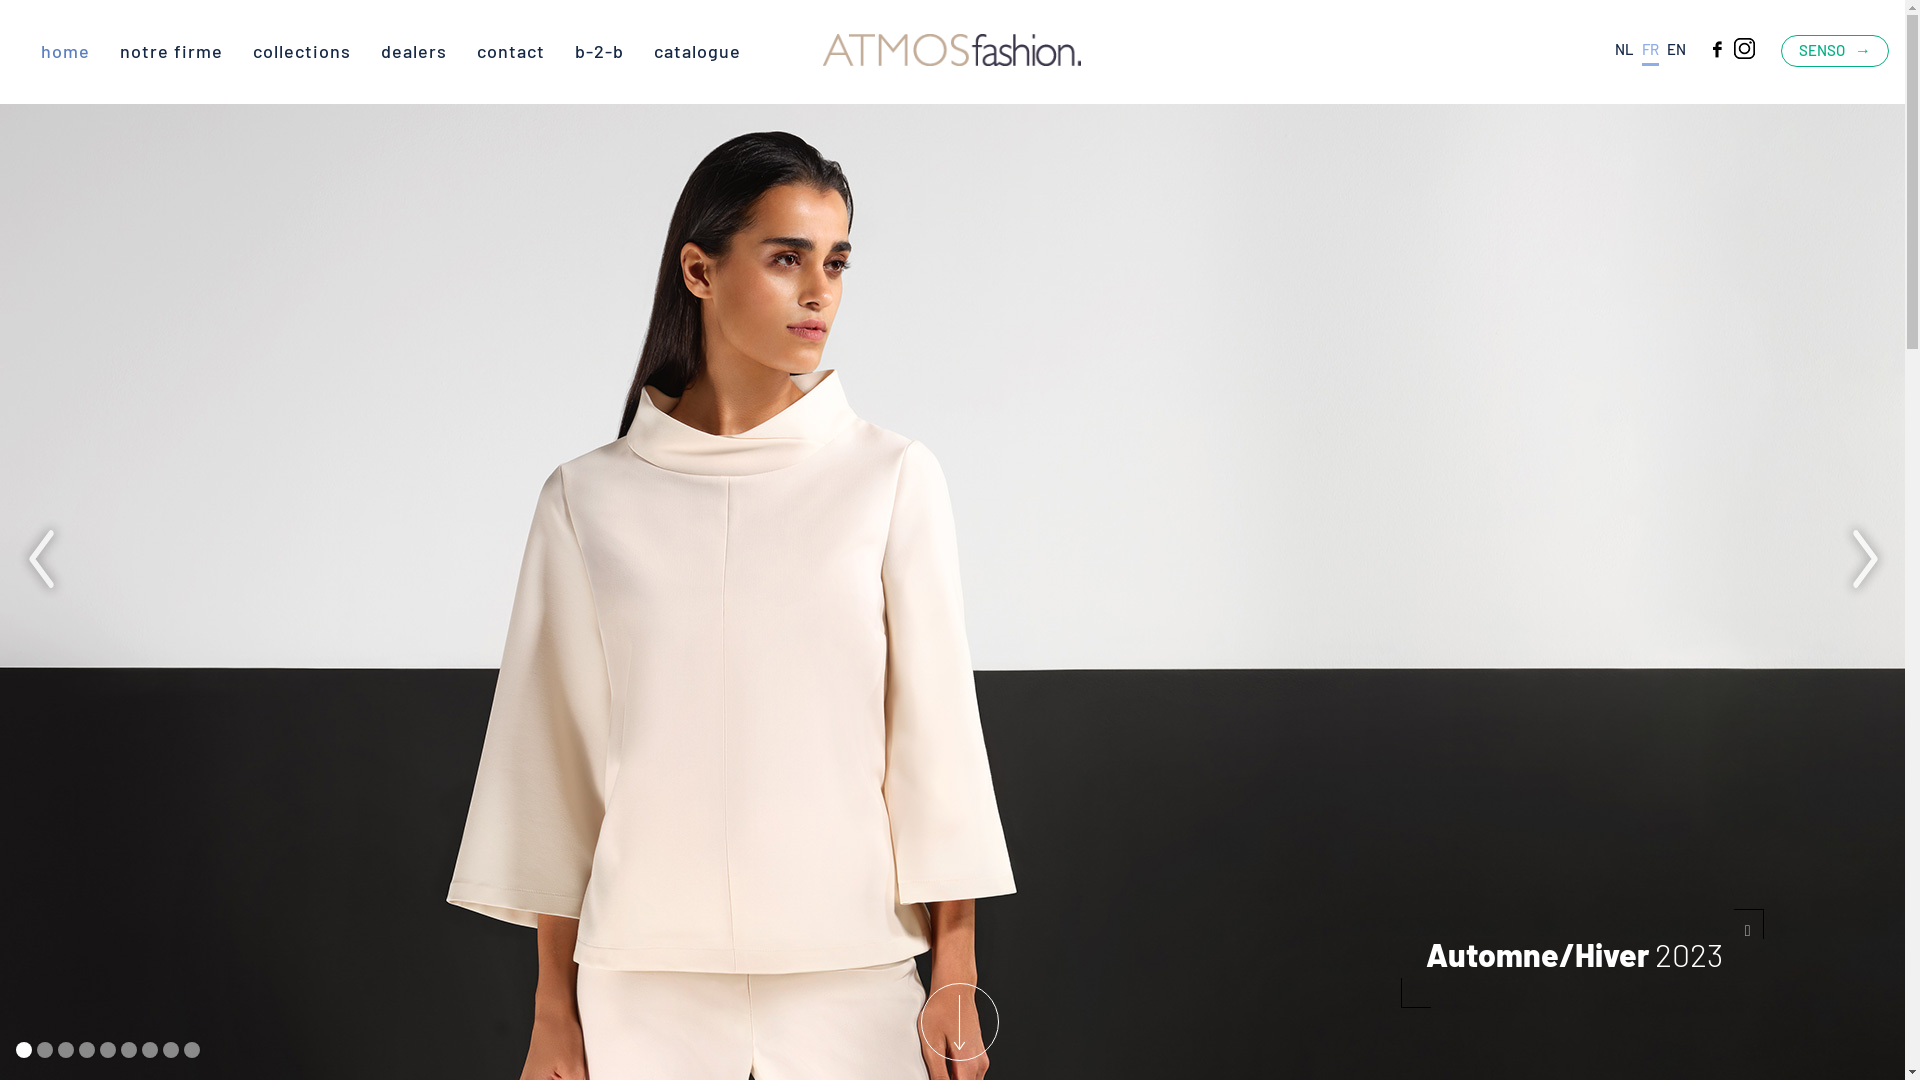  I want to click on Atmos Fashion, so click(952, 52).